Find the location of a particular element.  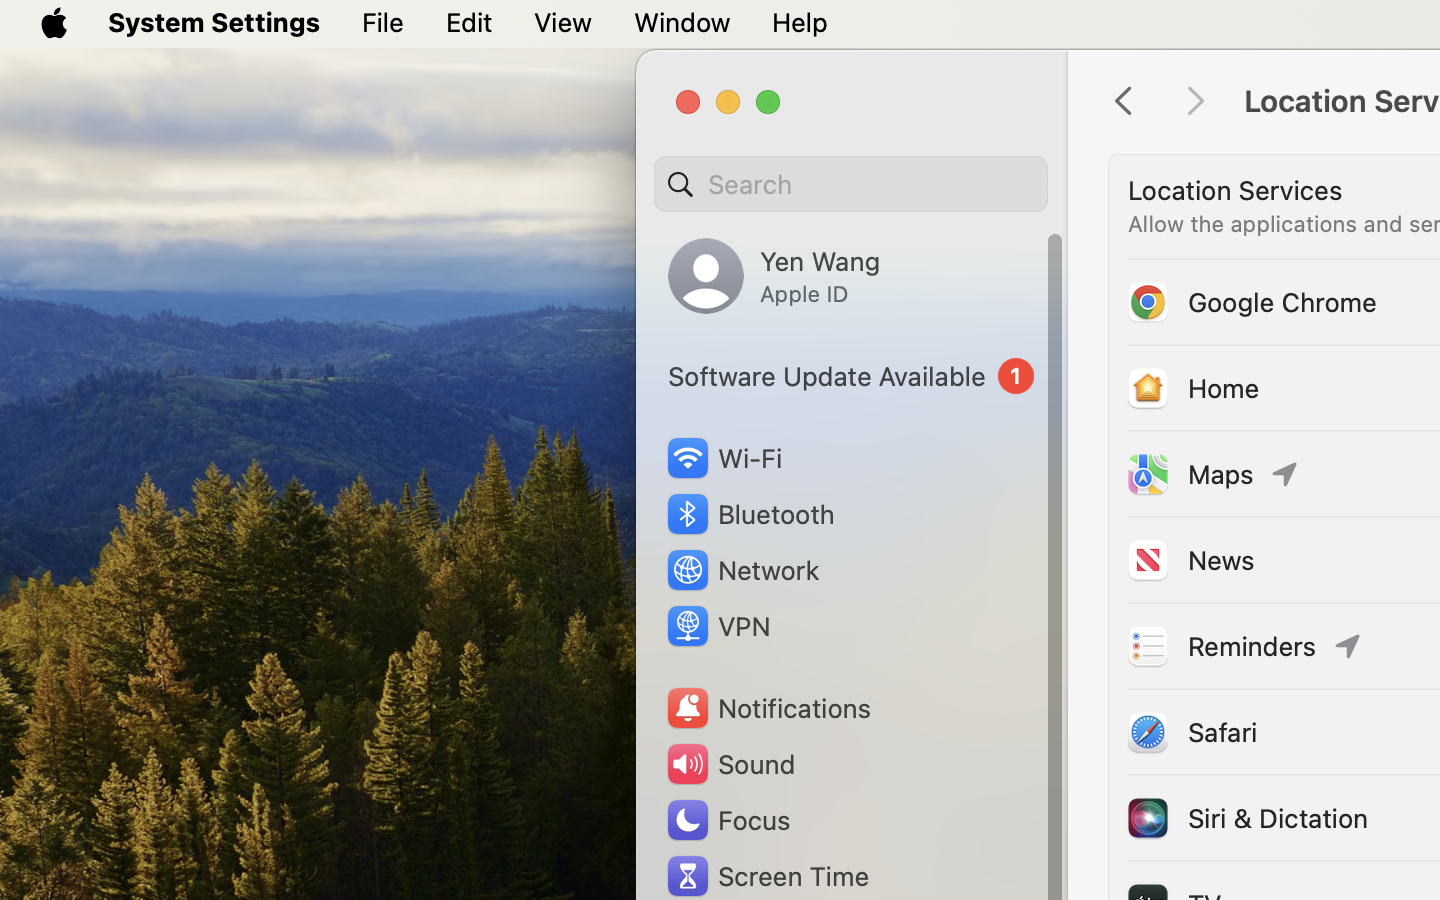

Google Chrome is located at coordinates (1251, 302).